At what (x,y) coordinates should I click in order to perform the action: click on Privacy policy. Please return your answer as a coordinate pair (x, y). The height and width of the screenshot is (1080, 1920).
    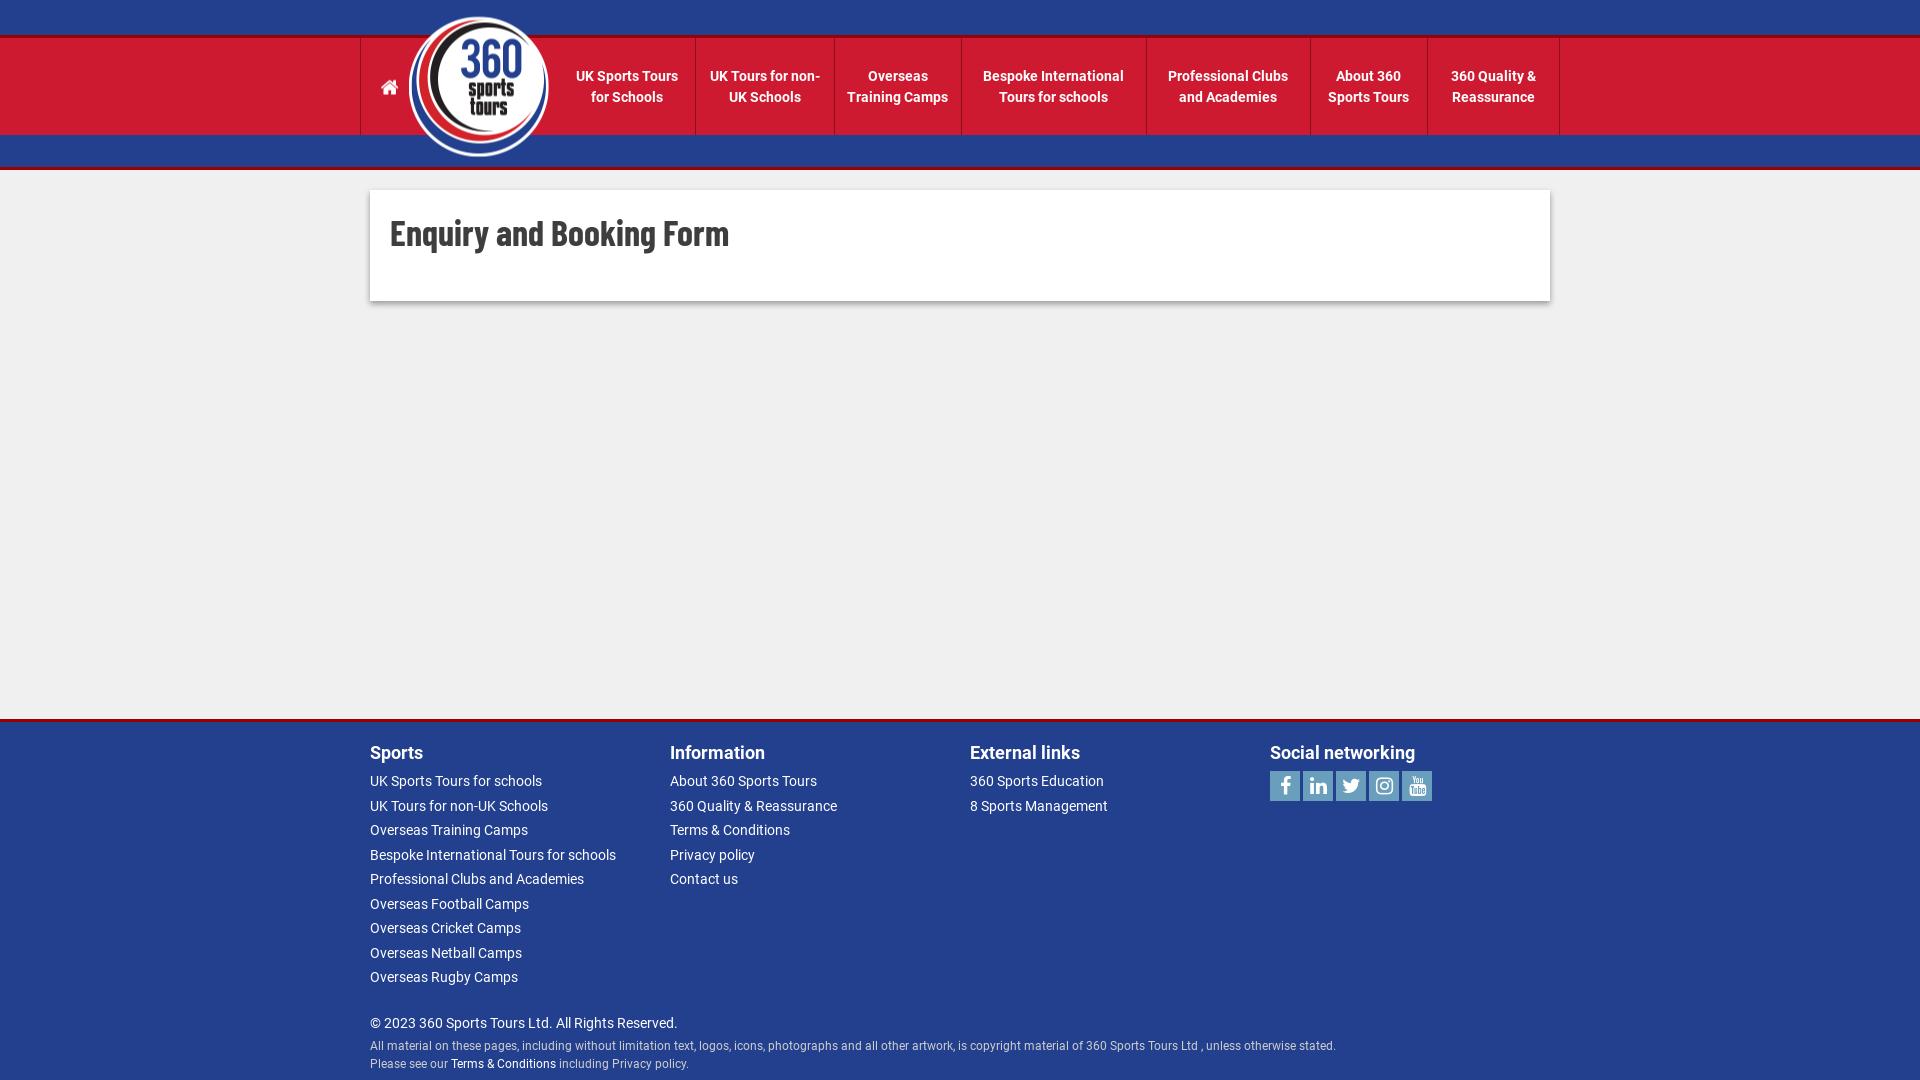
    Looking at the image, I should click on (712, 854).